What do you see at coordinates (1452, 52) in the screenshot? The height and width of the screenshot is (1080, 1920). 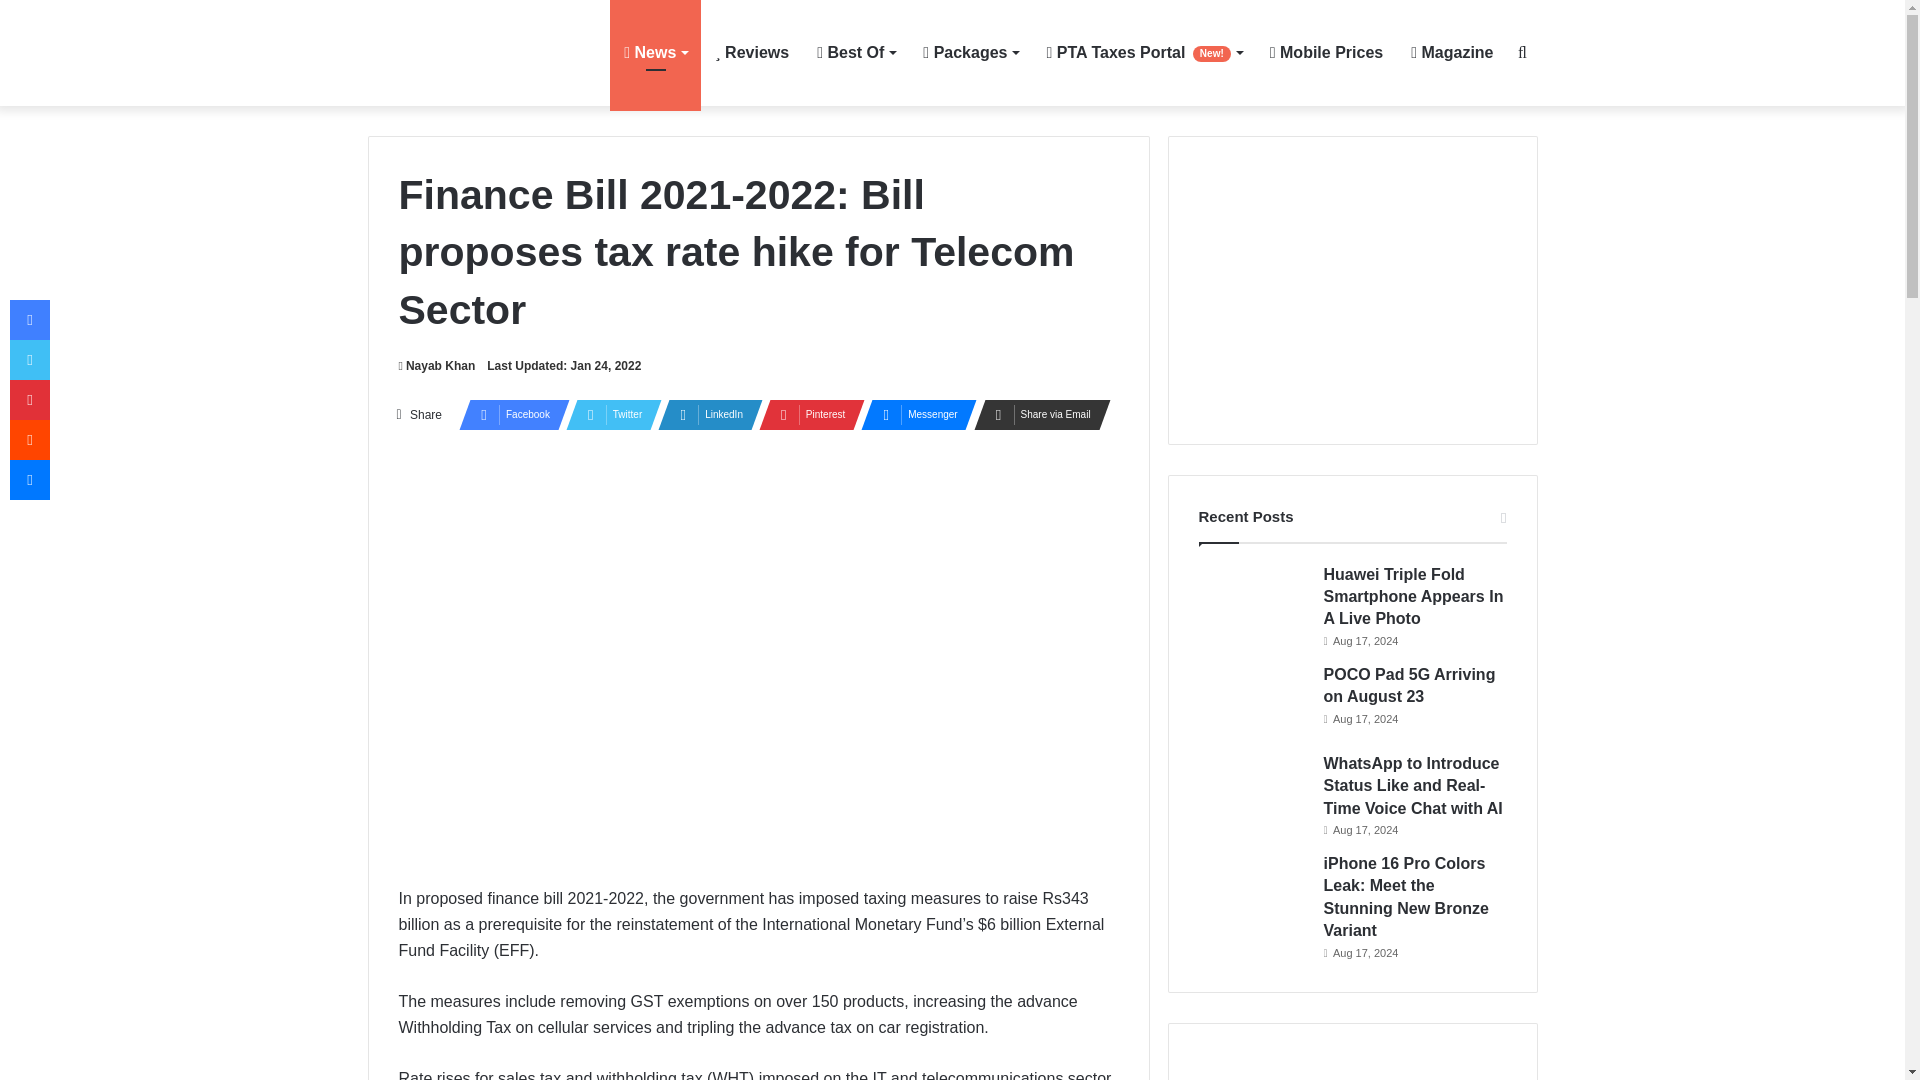 I see `Magazine` at bounding box center [1452, 52].